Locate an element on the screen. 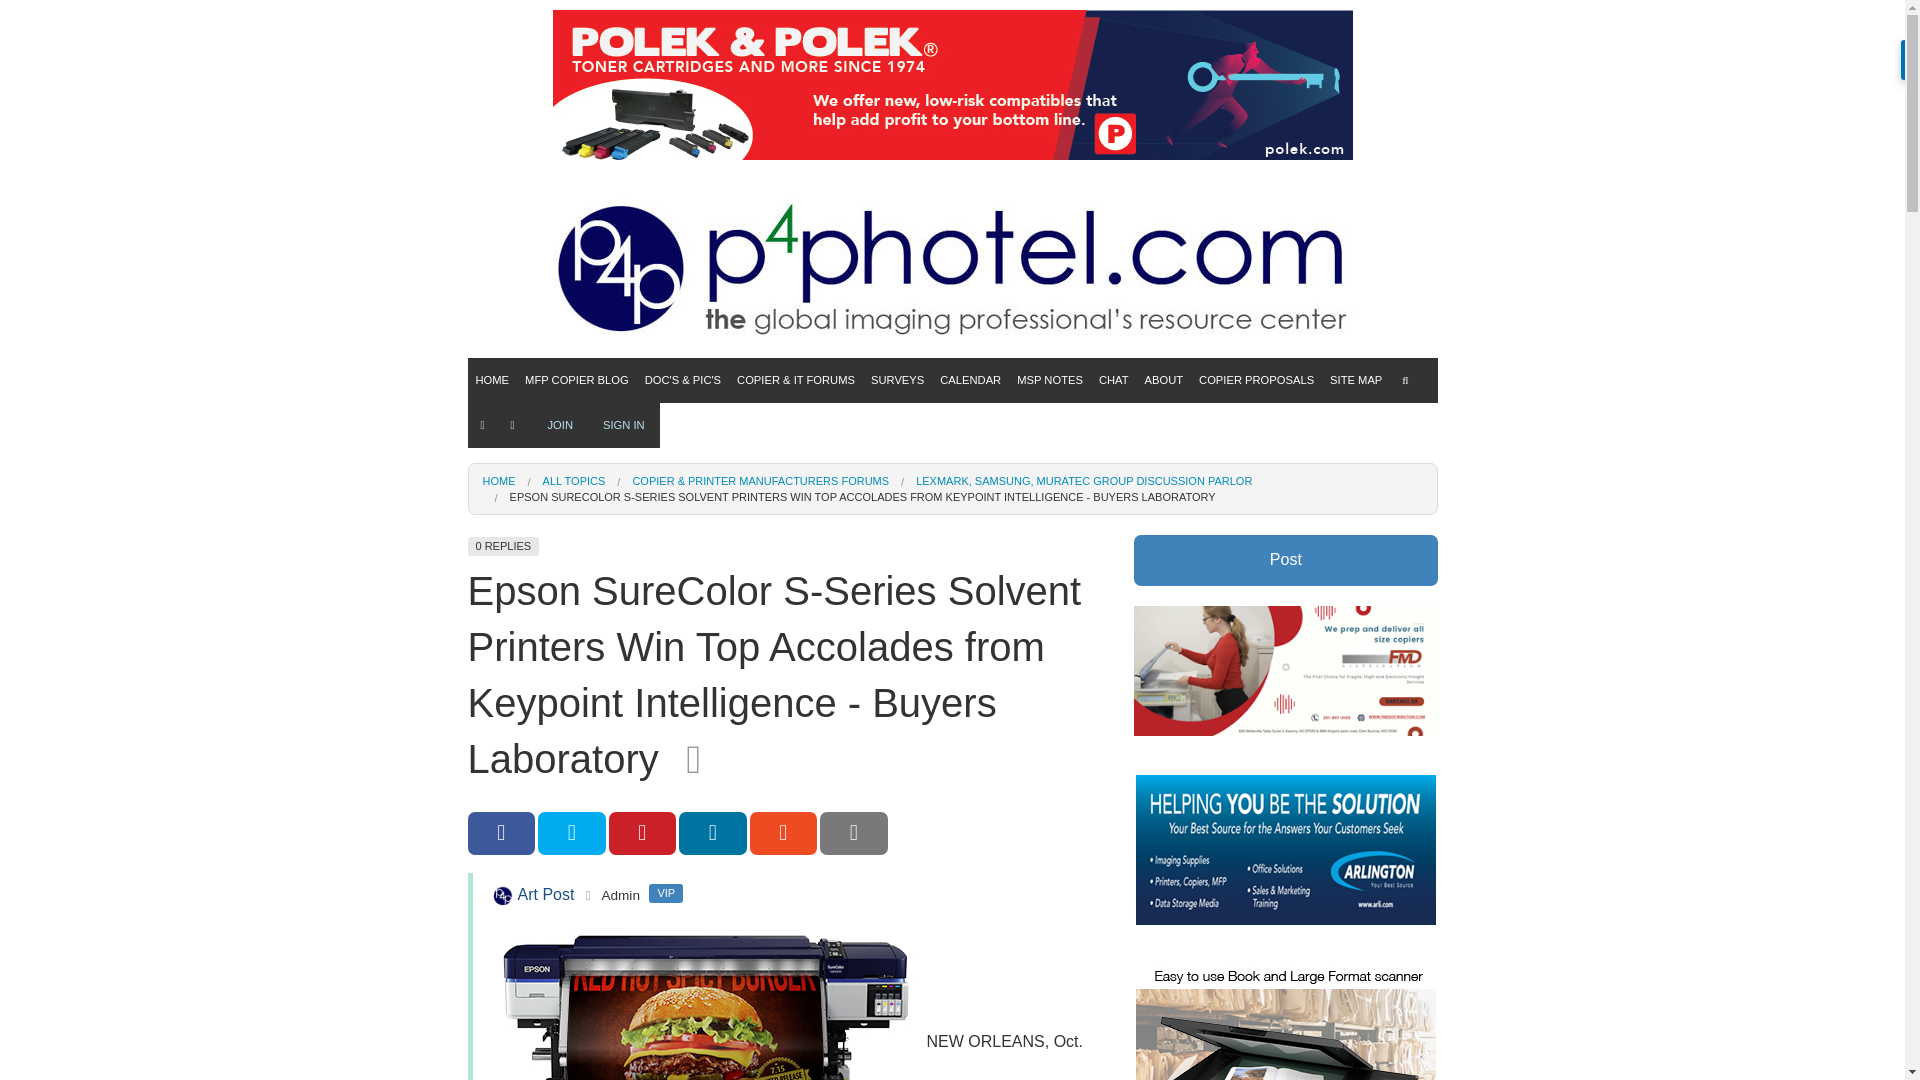 The width and height of the screenshot is (1920, 1080). Art Post is located at coordinates (502, 896).